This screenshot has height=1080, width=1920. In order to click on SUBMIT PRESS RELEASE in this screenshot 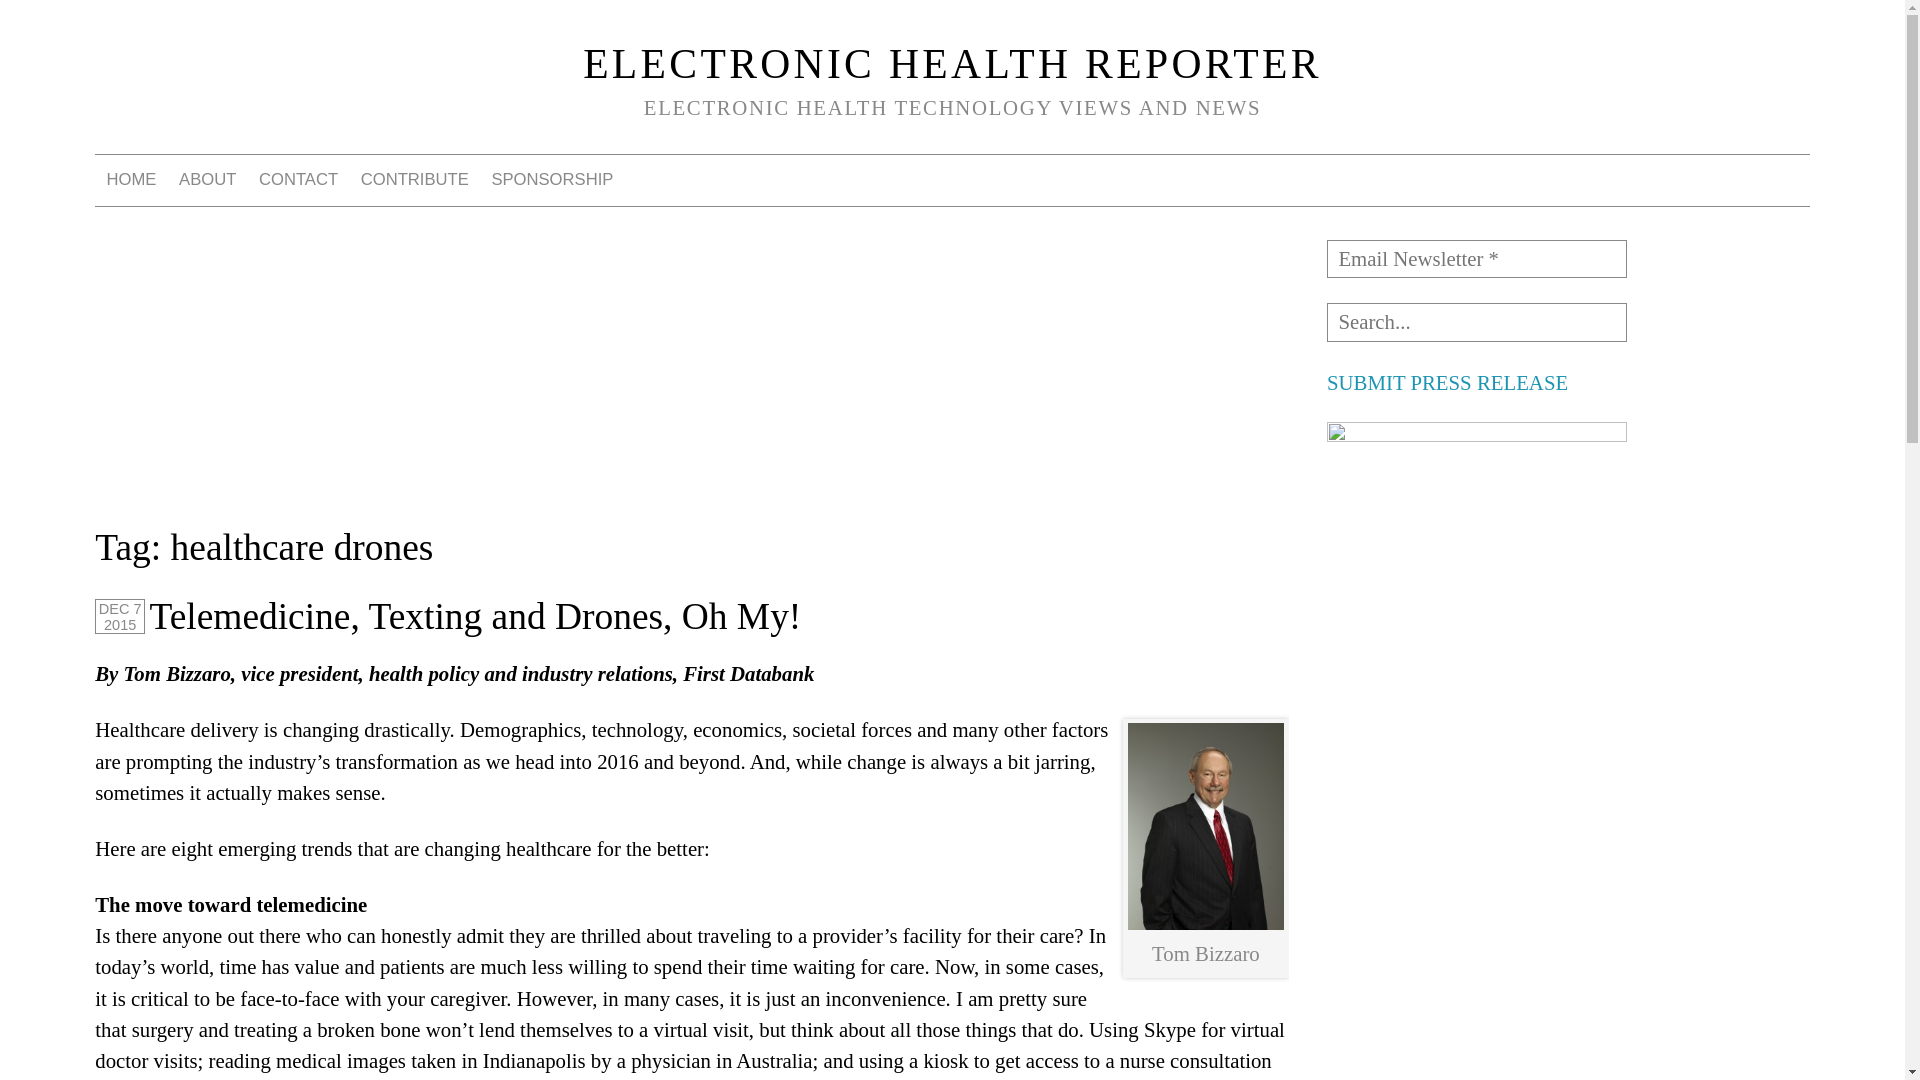, I will do `click(1447, 382)`.